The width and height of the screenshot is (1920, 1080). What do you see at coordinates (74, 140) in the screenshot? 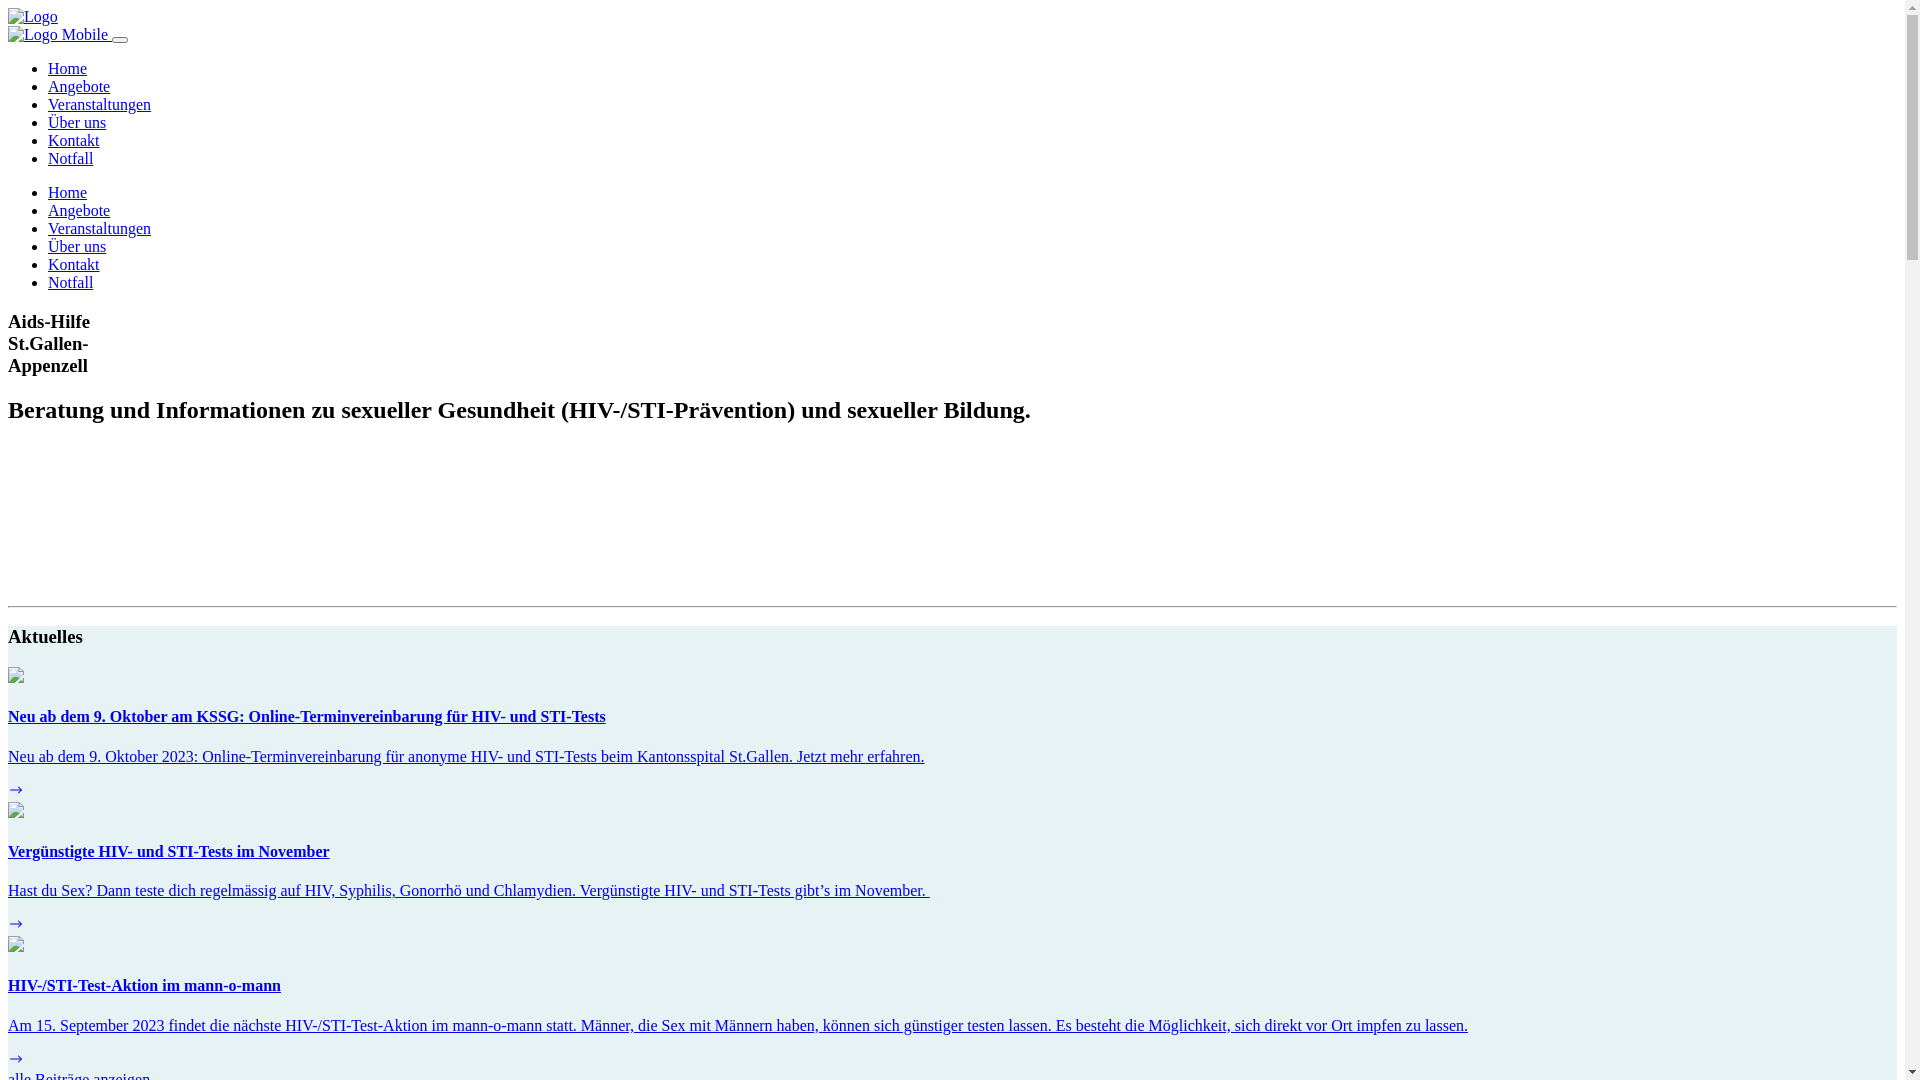
I see `Kontakt` at bounding box center [74, 140].